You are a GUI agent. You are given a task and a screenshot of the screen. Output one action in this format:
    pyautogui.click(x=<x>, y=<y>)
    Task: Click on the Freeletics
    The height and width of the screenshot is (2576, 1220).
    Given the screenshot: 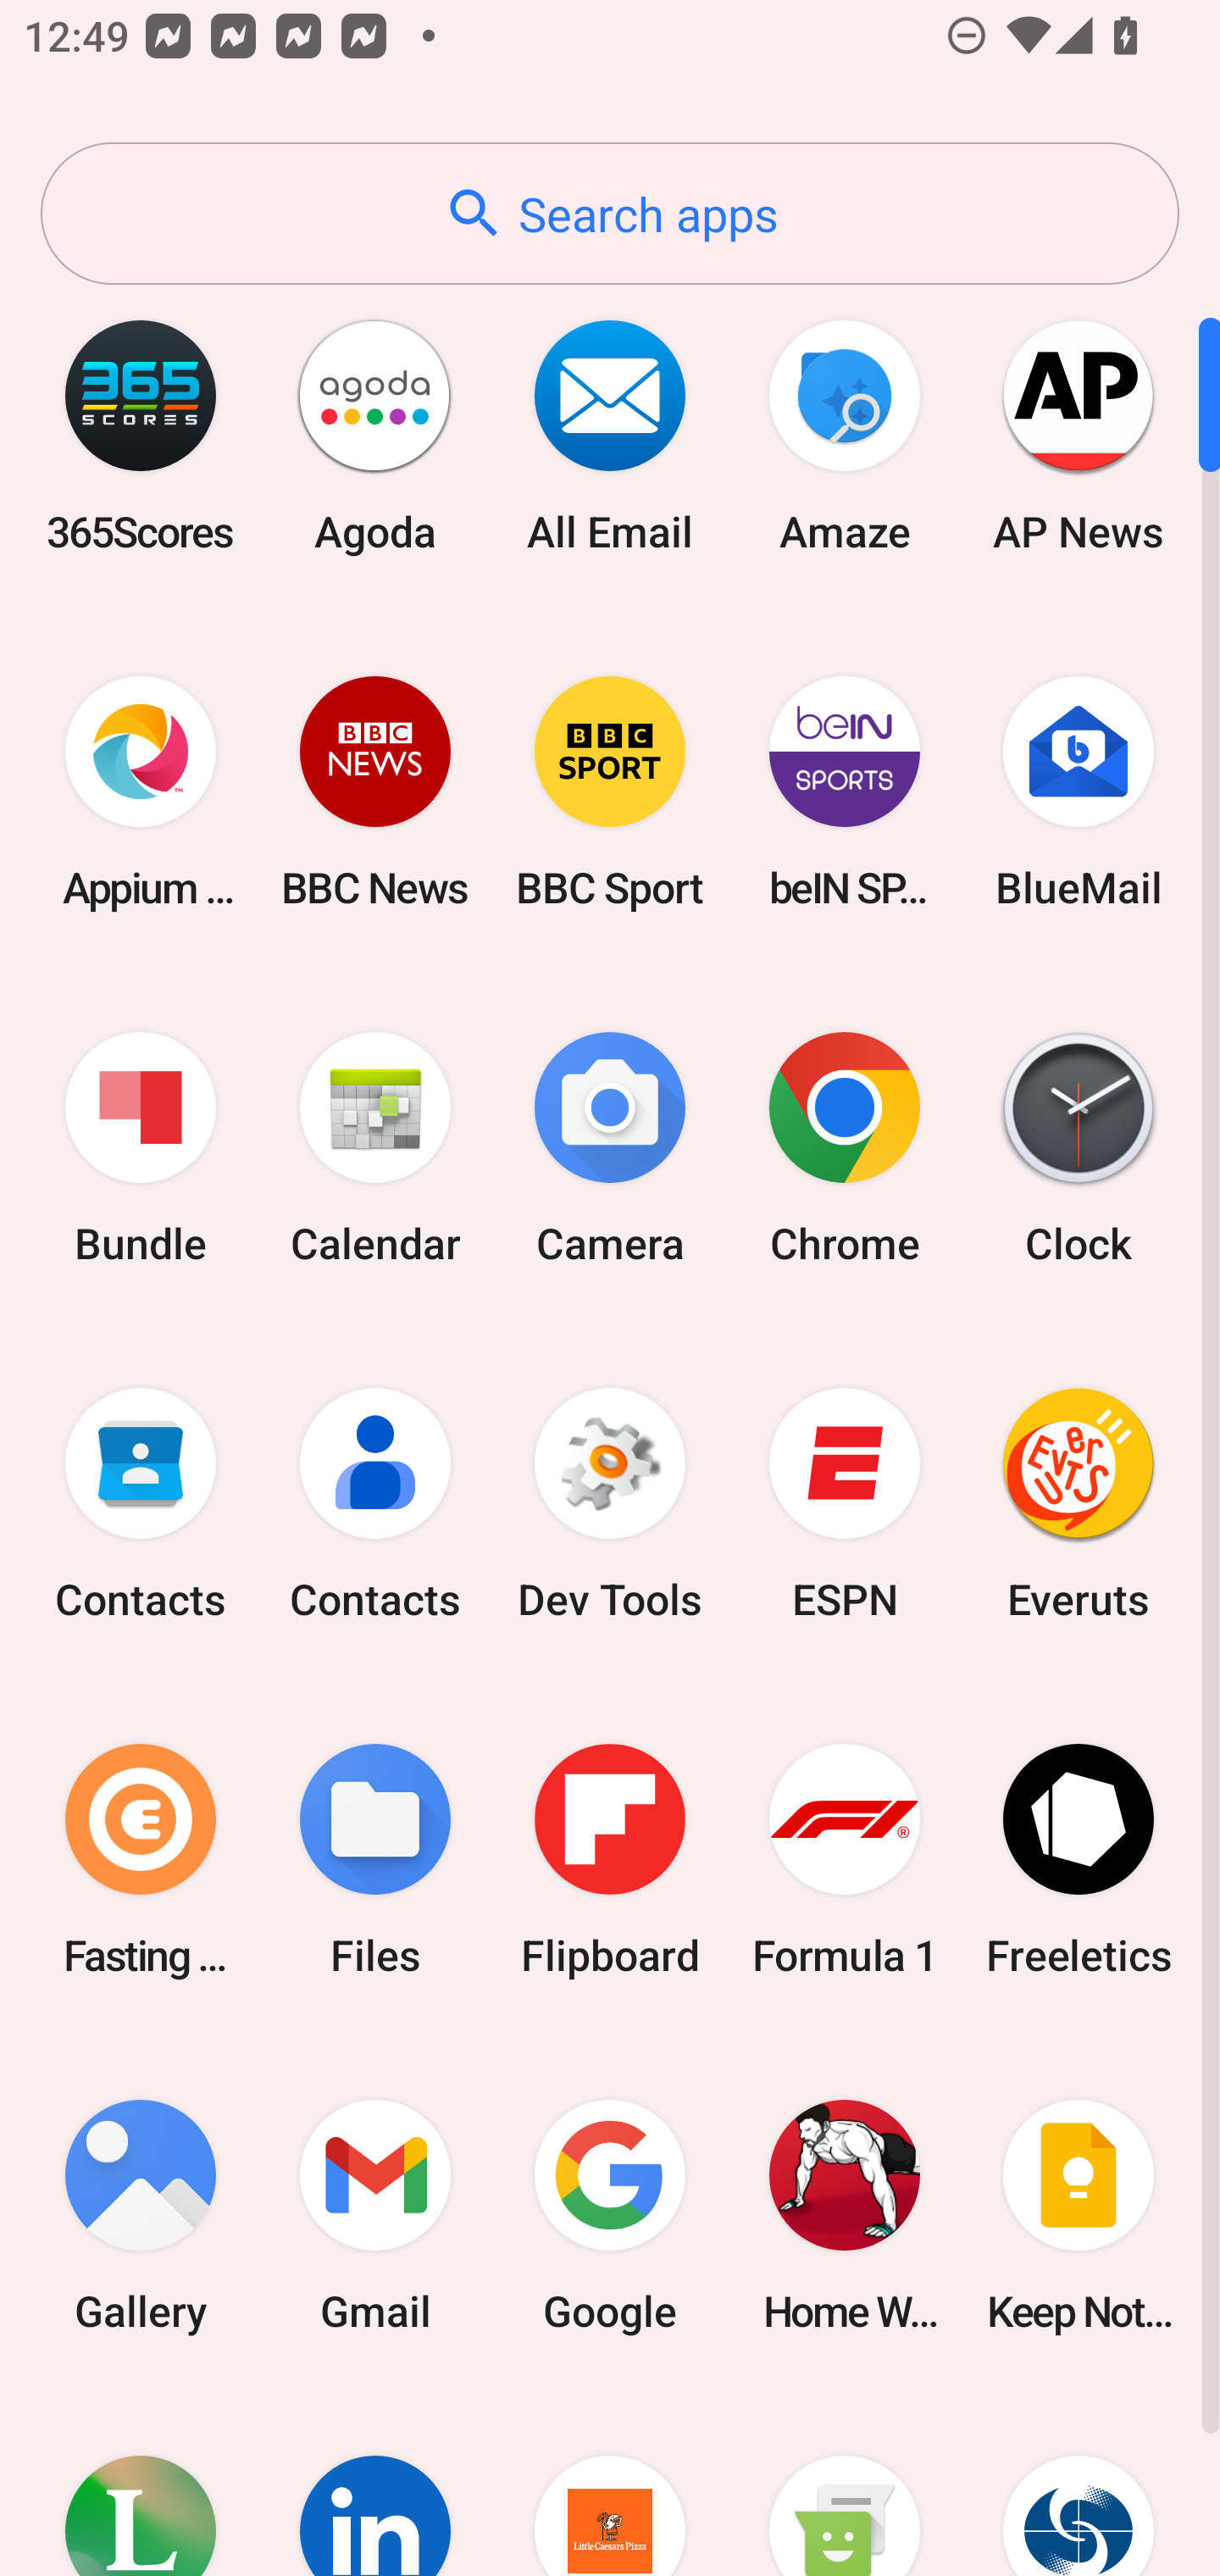 What is the action you would take?
    pyautogui.click(x=1079, y=1859)
    